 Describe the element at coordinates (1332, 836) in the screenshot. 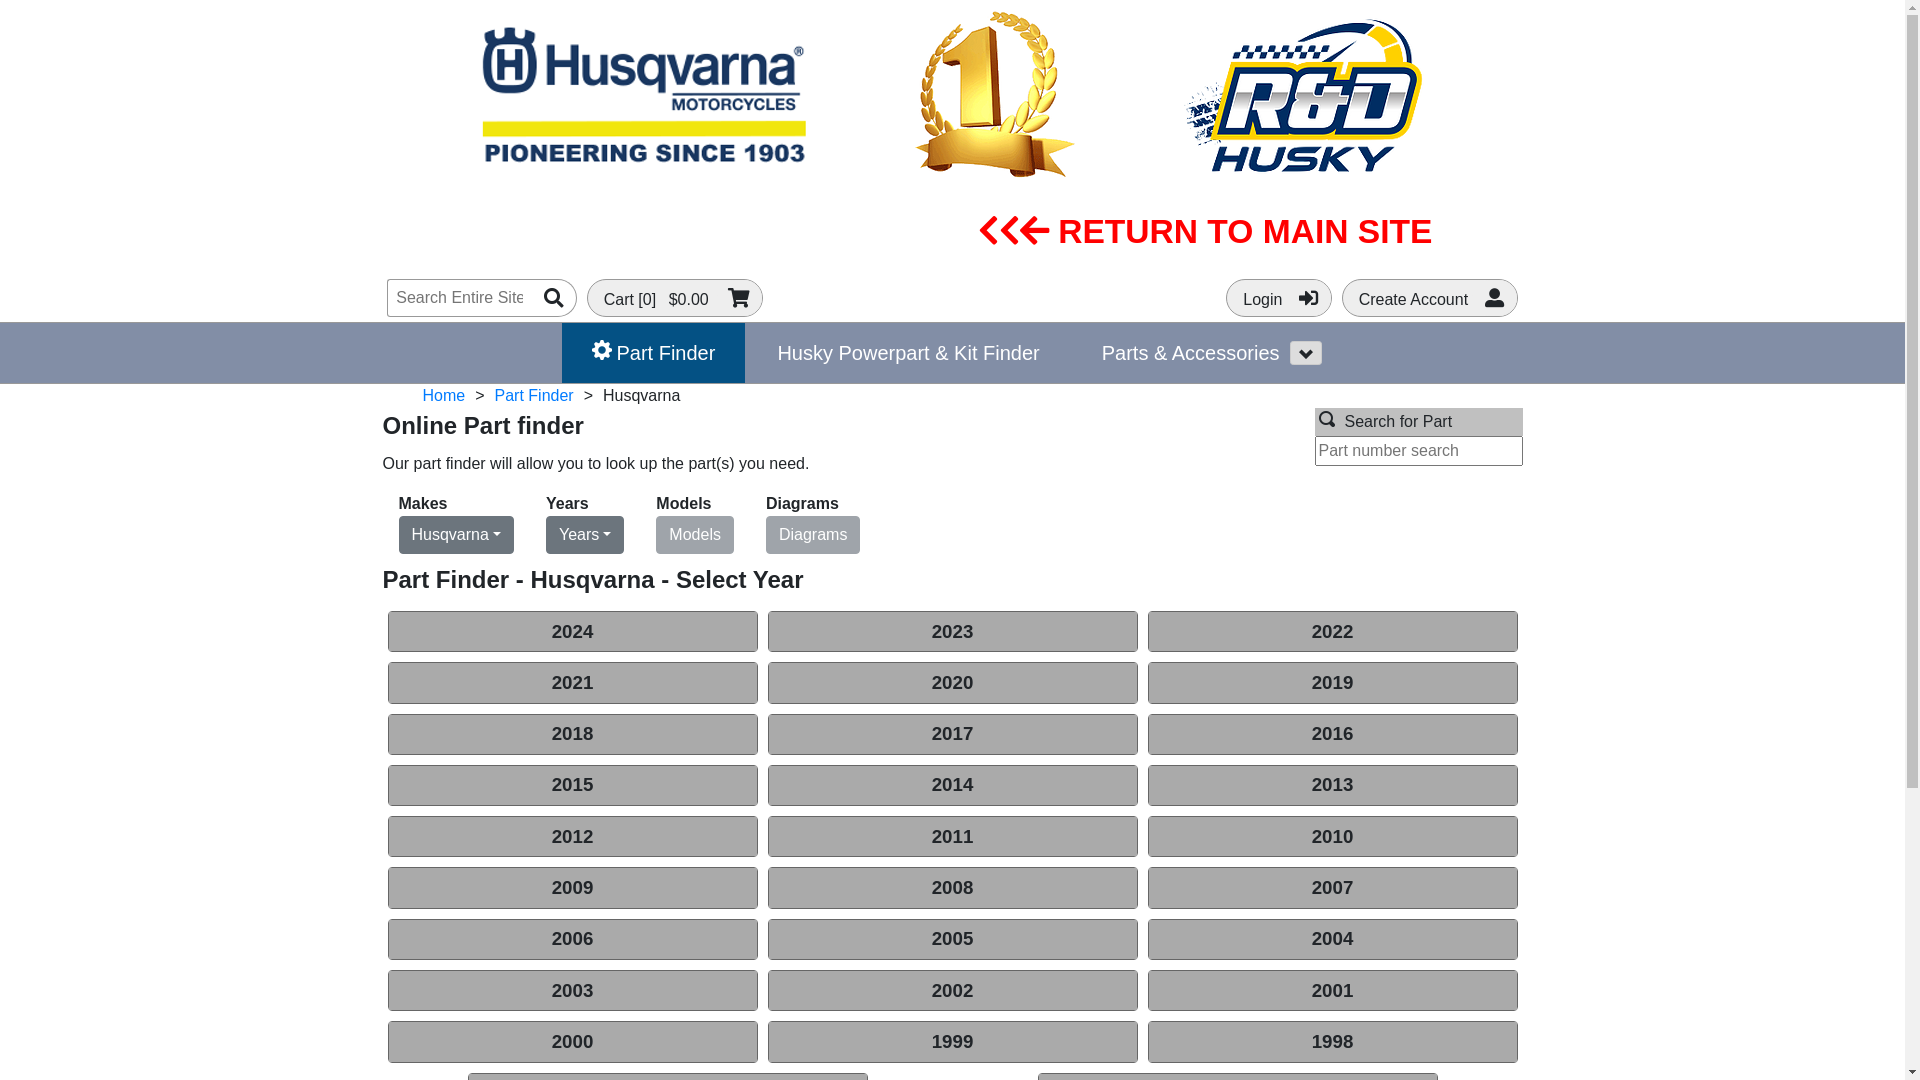

I see `2010` at that location.